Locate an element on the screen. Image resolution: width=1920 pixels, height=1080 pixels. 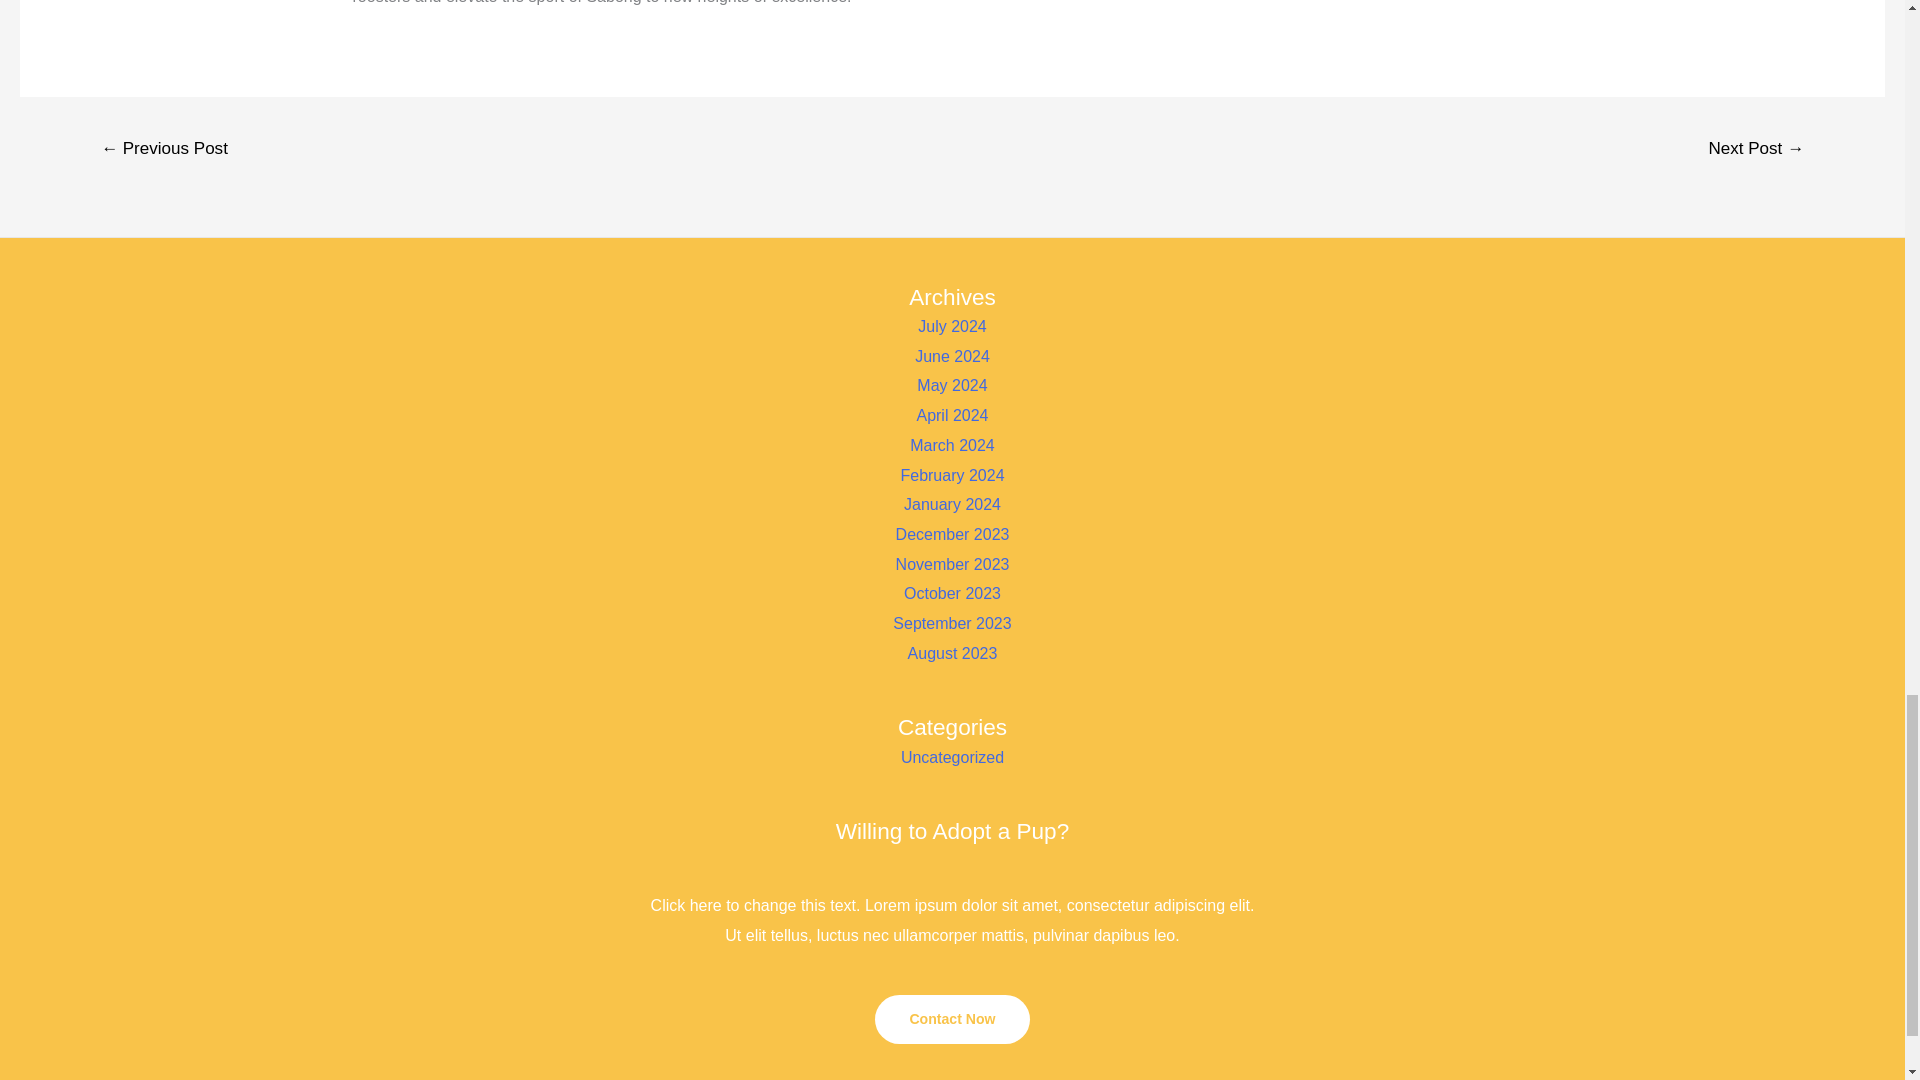
August 2023 is located at coordinates (953, 653).